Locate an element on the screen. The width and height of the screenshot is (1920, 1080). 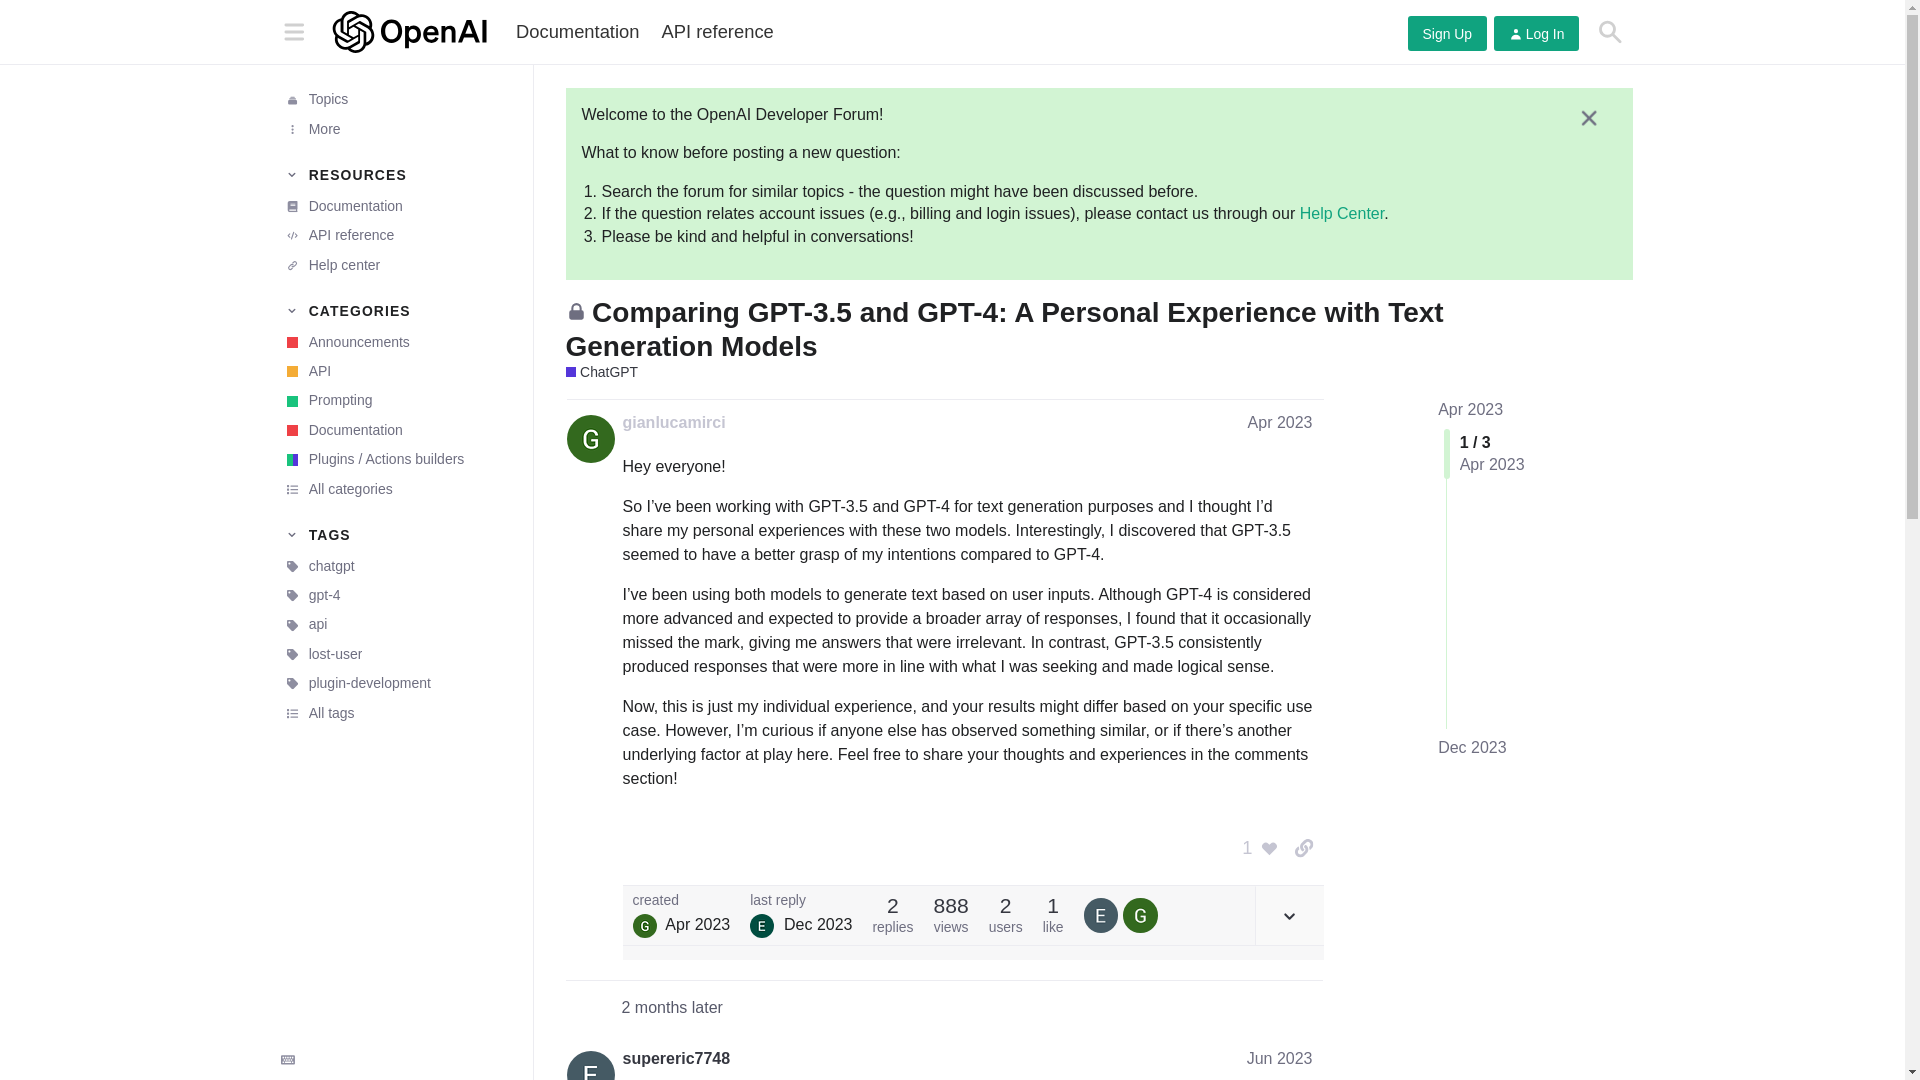
Search is located at coordinates (1610, 31).